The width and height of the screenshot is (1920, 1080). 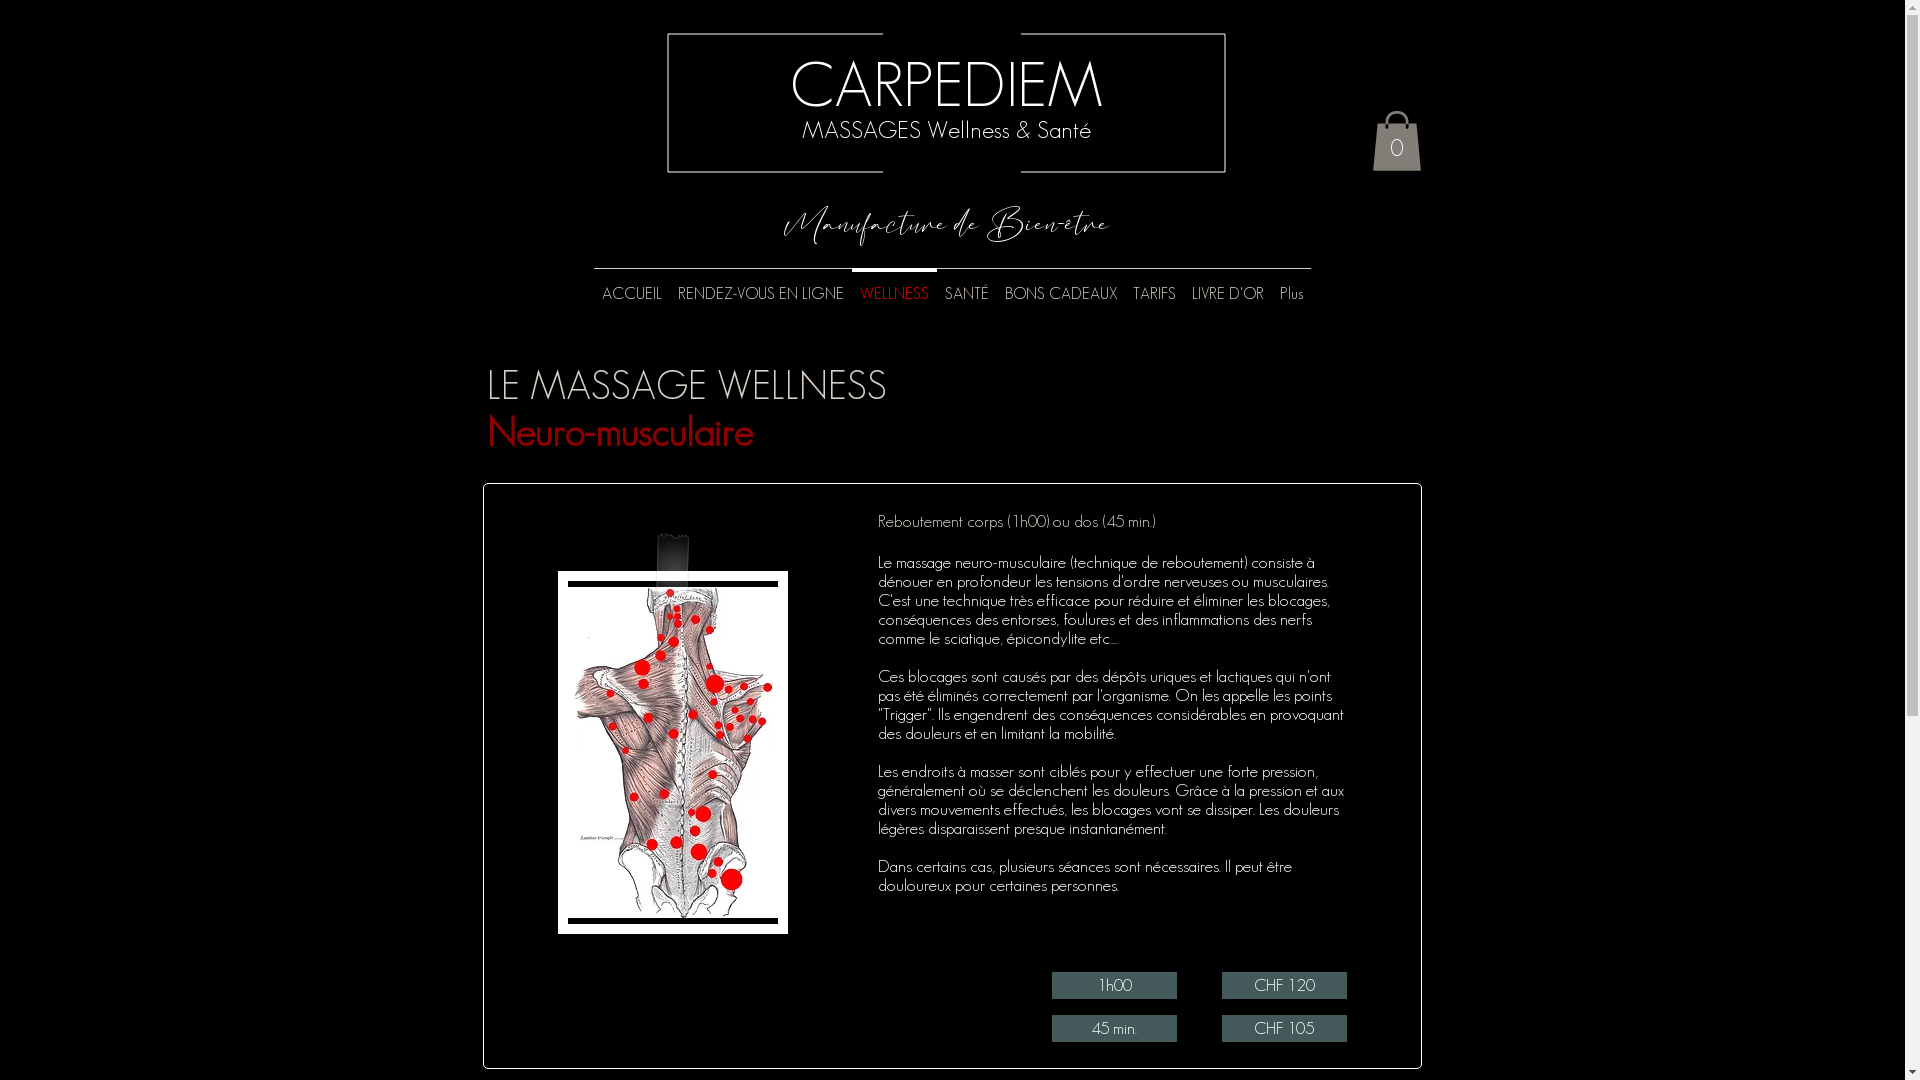 What do you see at coordinates (1397, 141) in the screenshot?
I see `0` at bounding box center [1397, 141].